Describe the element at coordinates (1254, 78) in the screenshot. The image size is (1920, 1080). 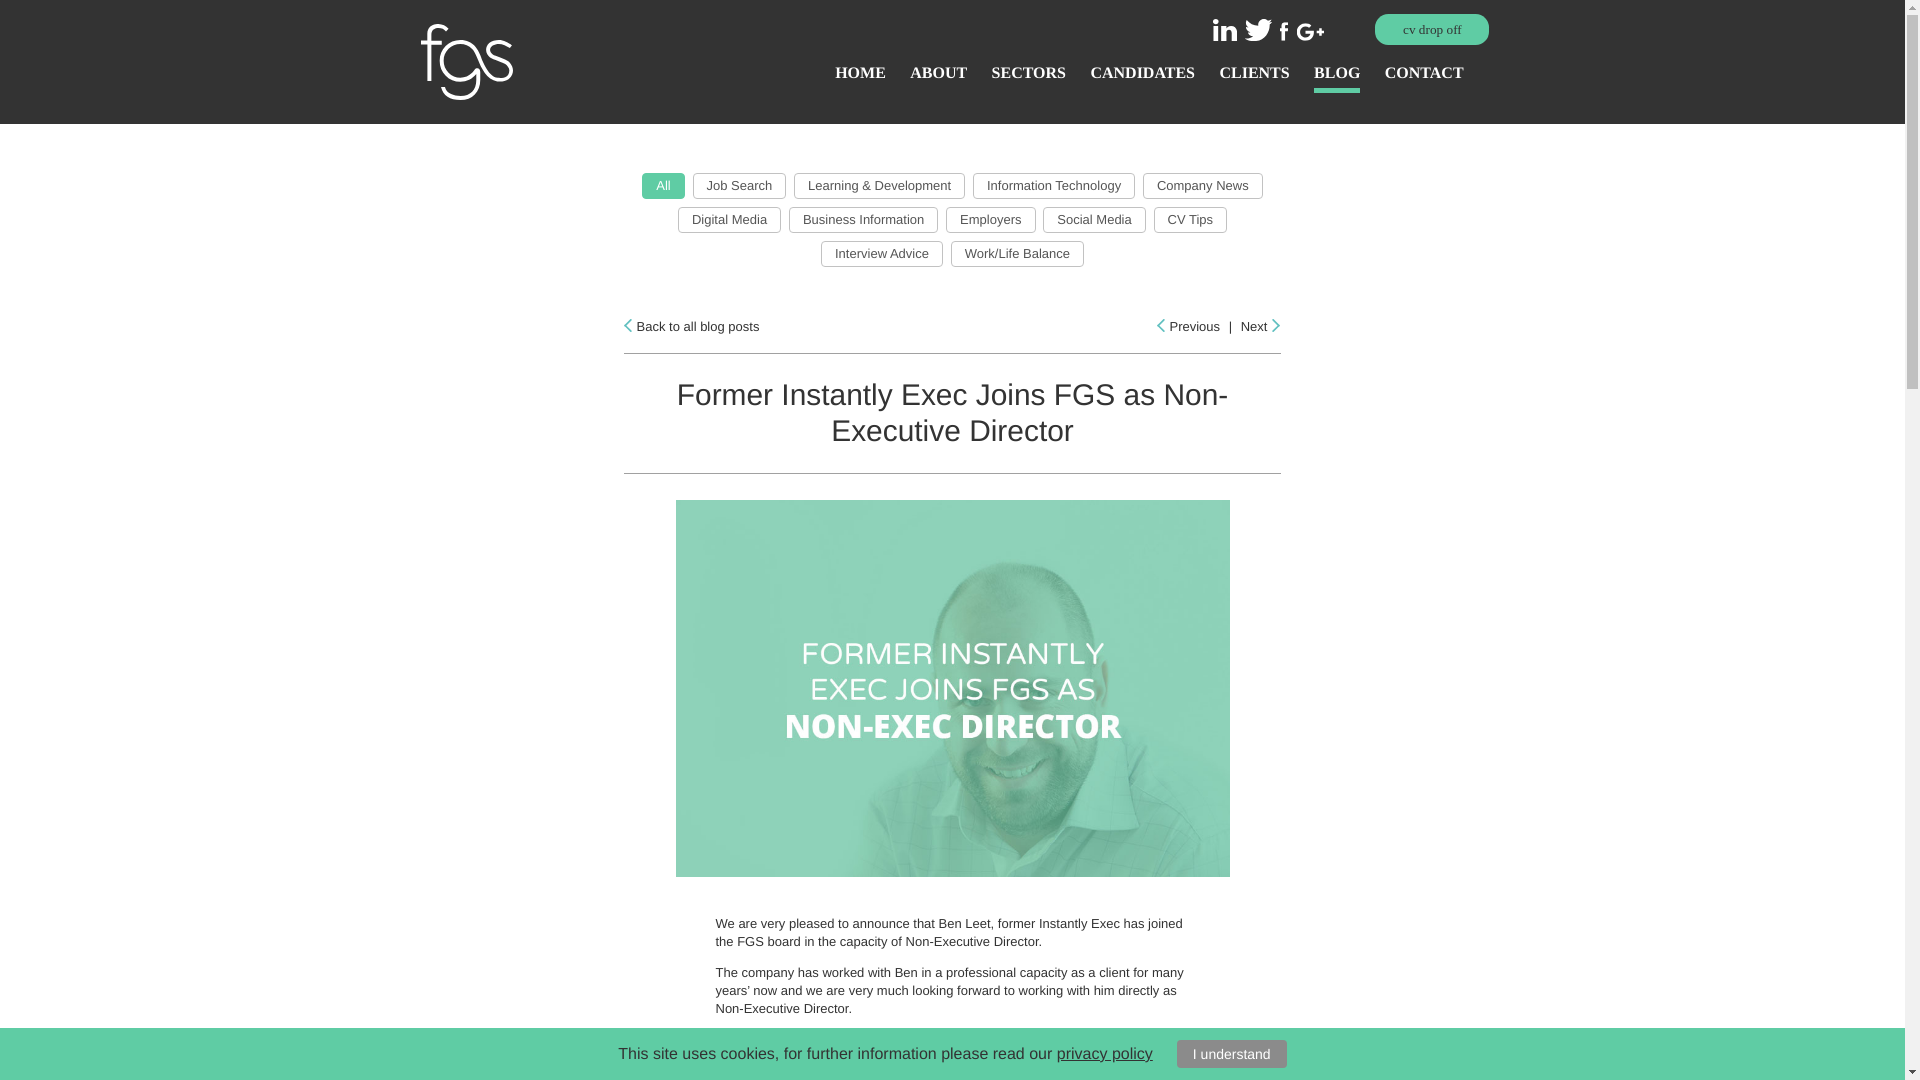
I see `CLIENTS` at that location.